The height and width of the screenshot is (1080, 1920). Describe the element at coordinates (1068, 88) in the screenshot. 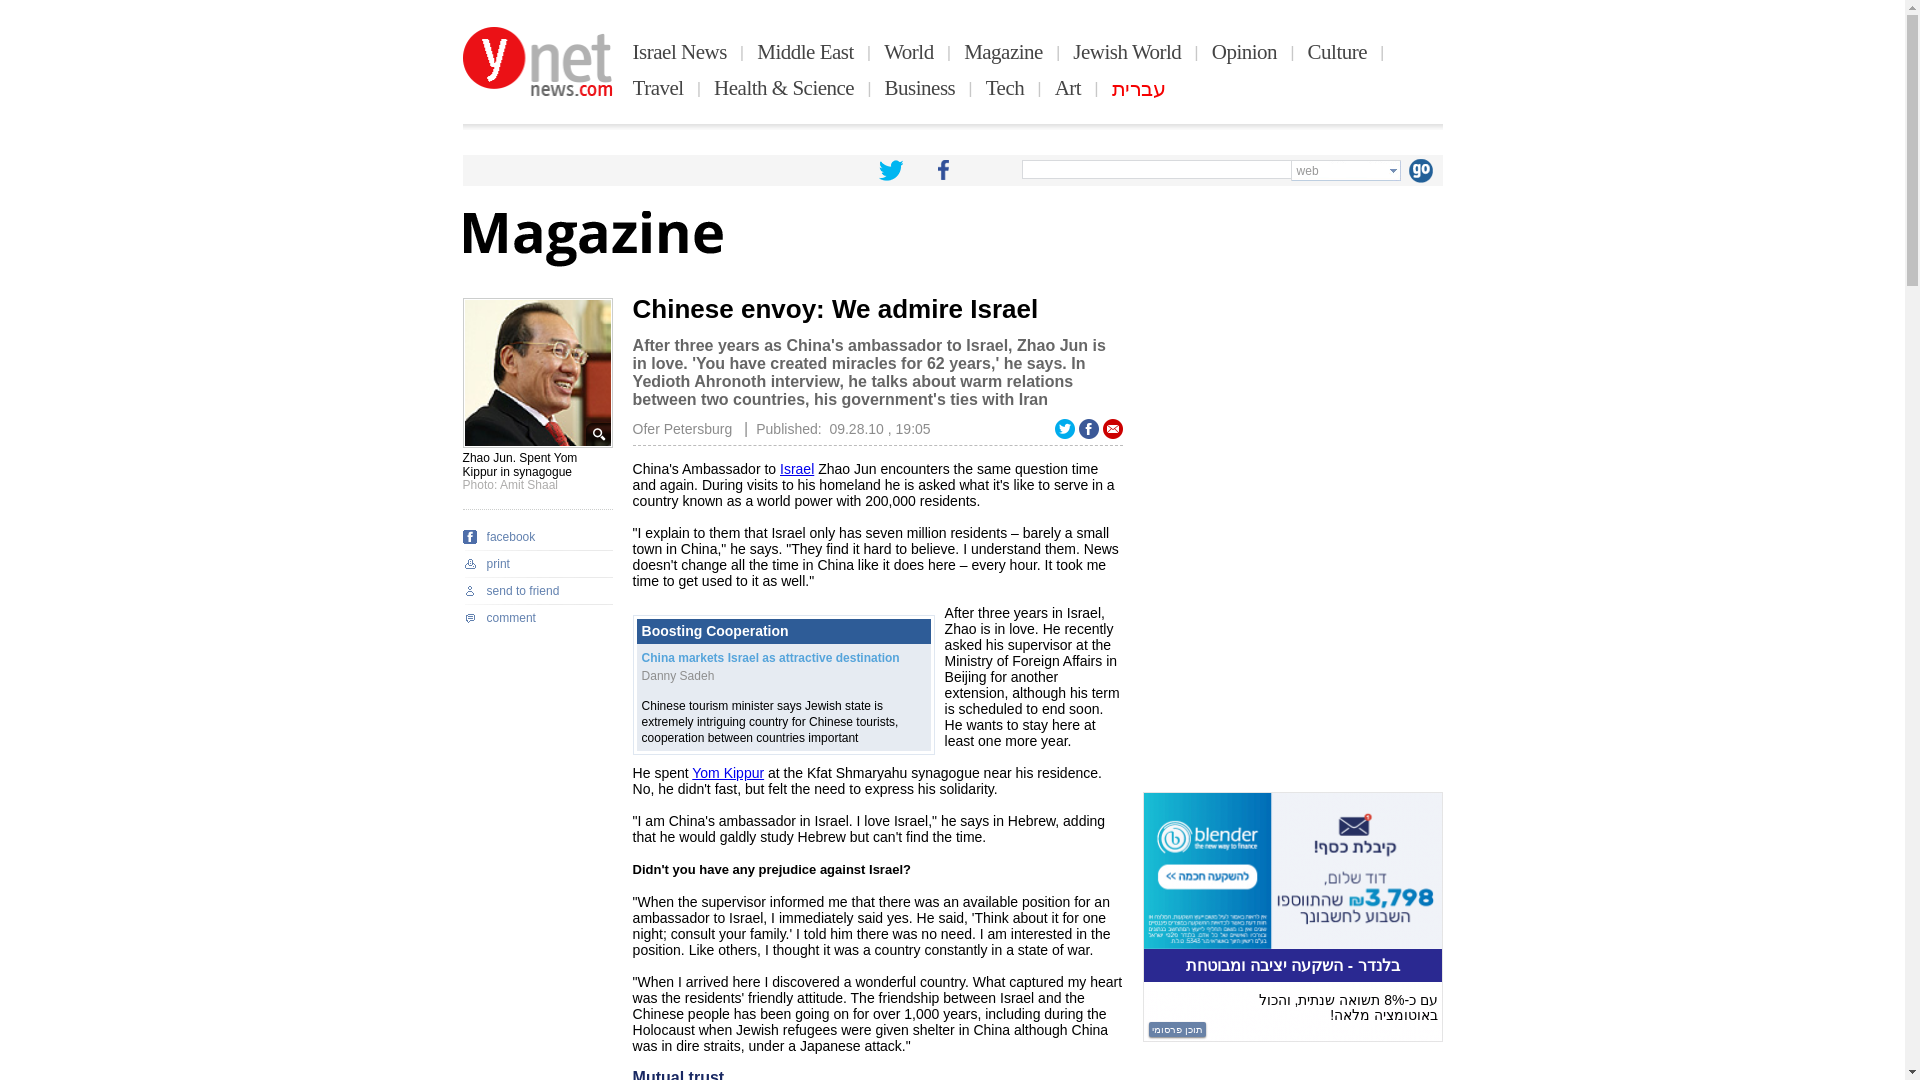

I see `Art` at that location.